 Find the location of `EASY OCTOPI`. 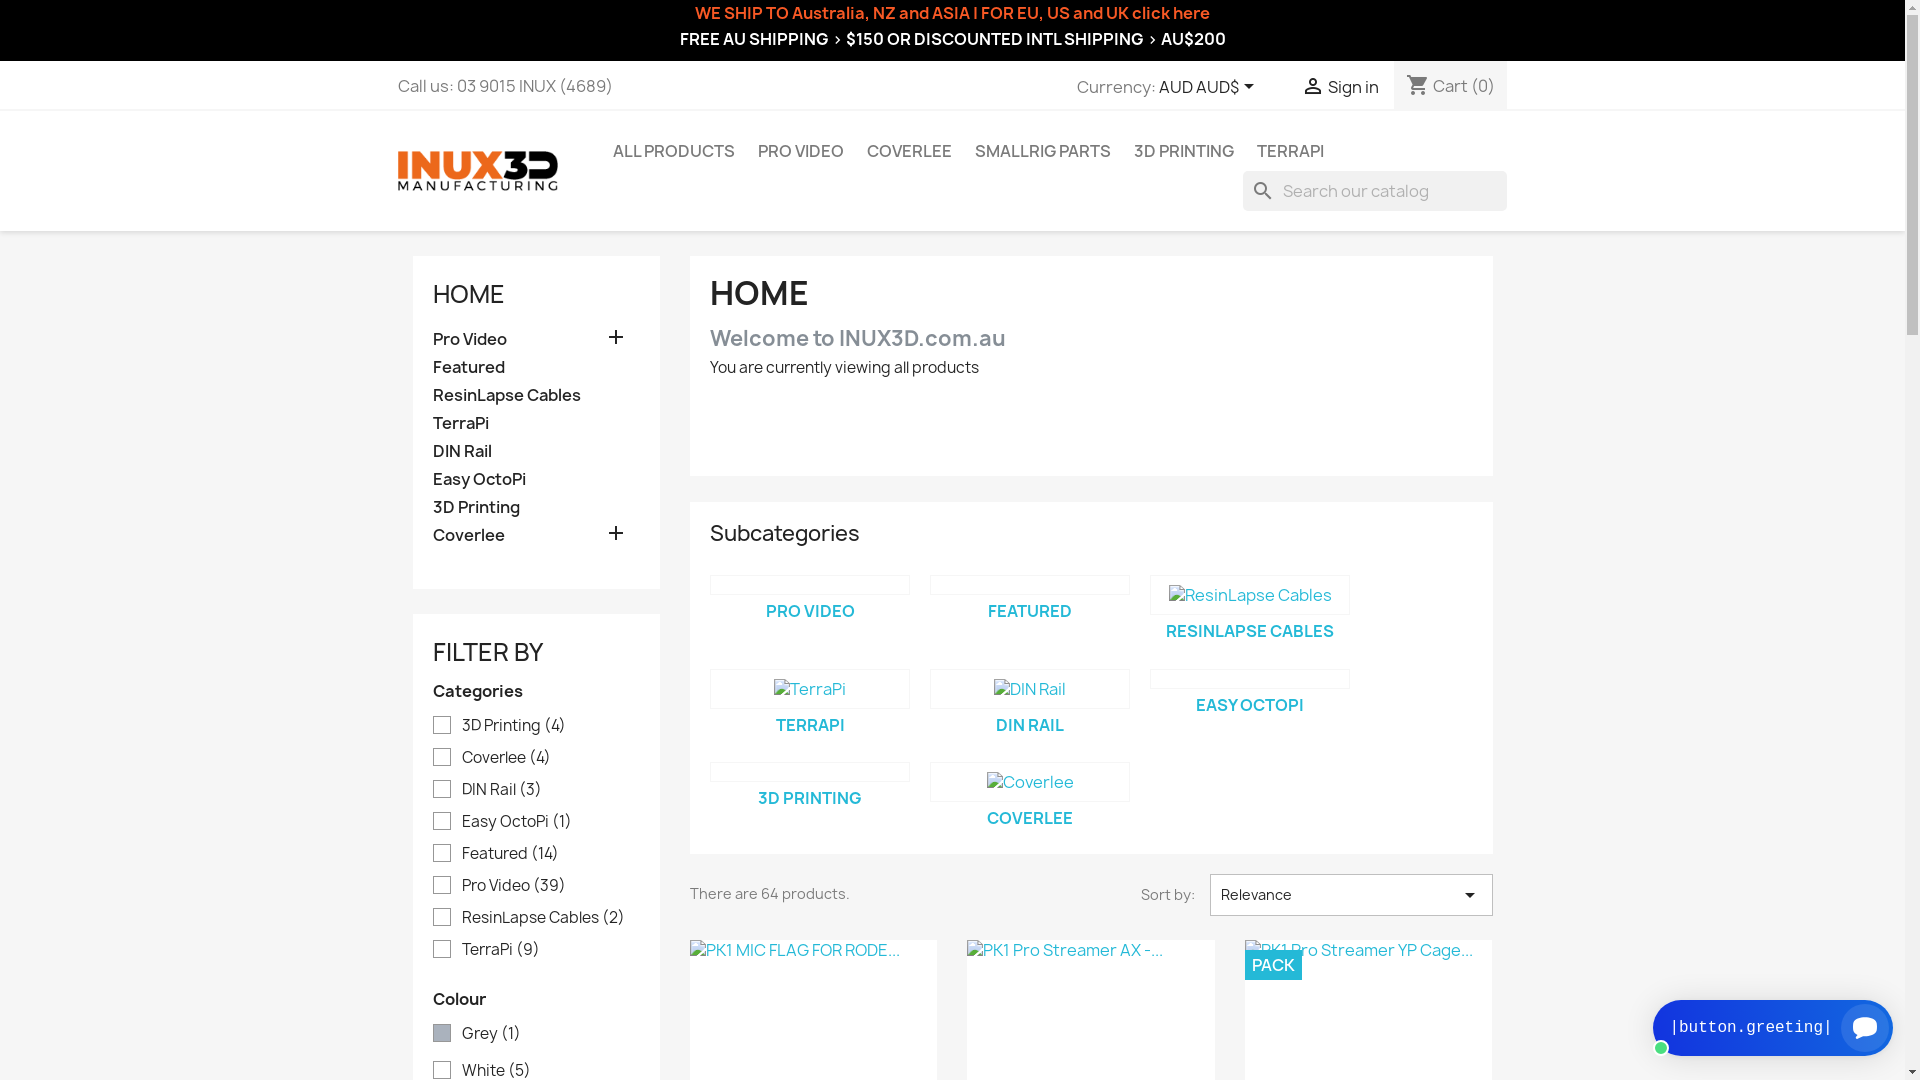

EASY OCTOPI is located at coordinates (1250, 705).